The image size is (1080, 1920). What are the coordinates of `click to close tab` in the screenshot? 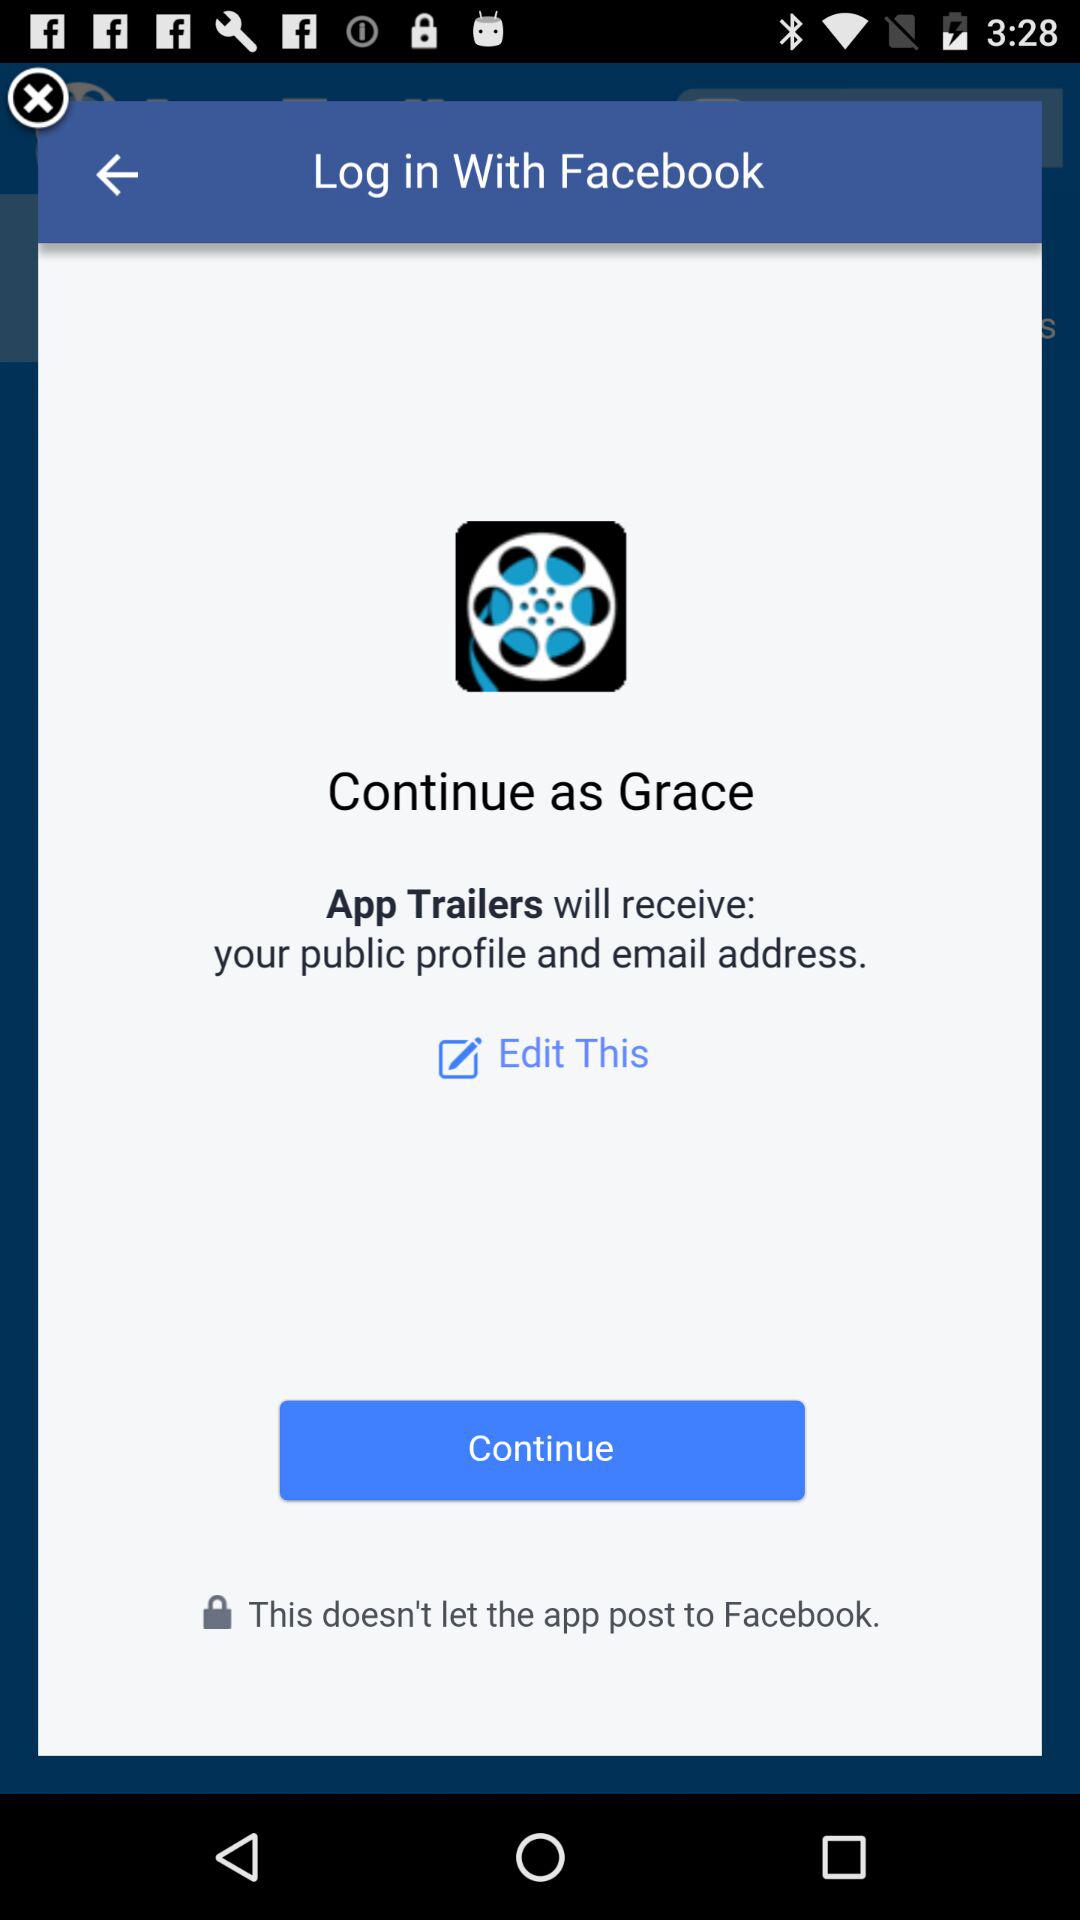 It's located at (38, 102).